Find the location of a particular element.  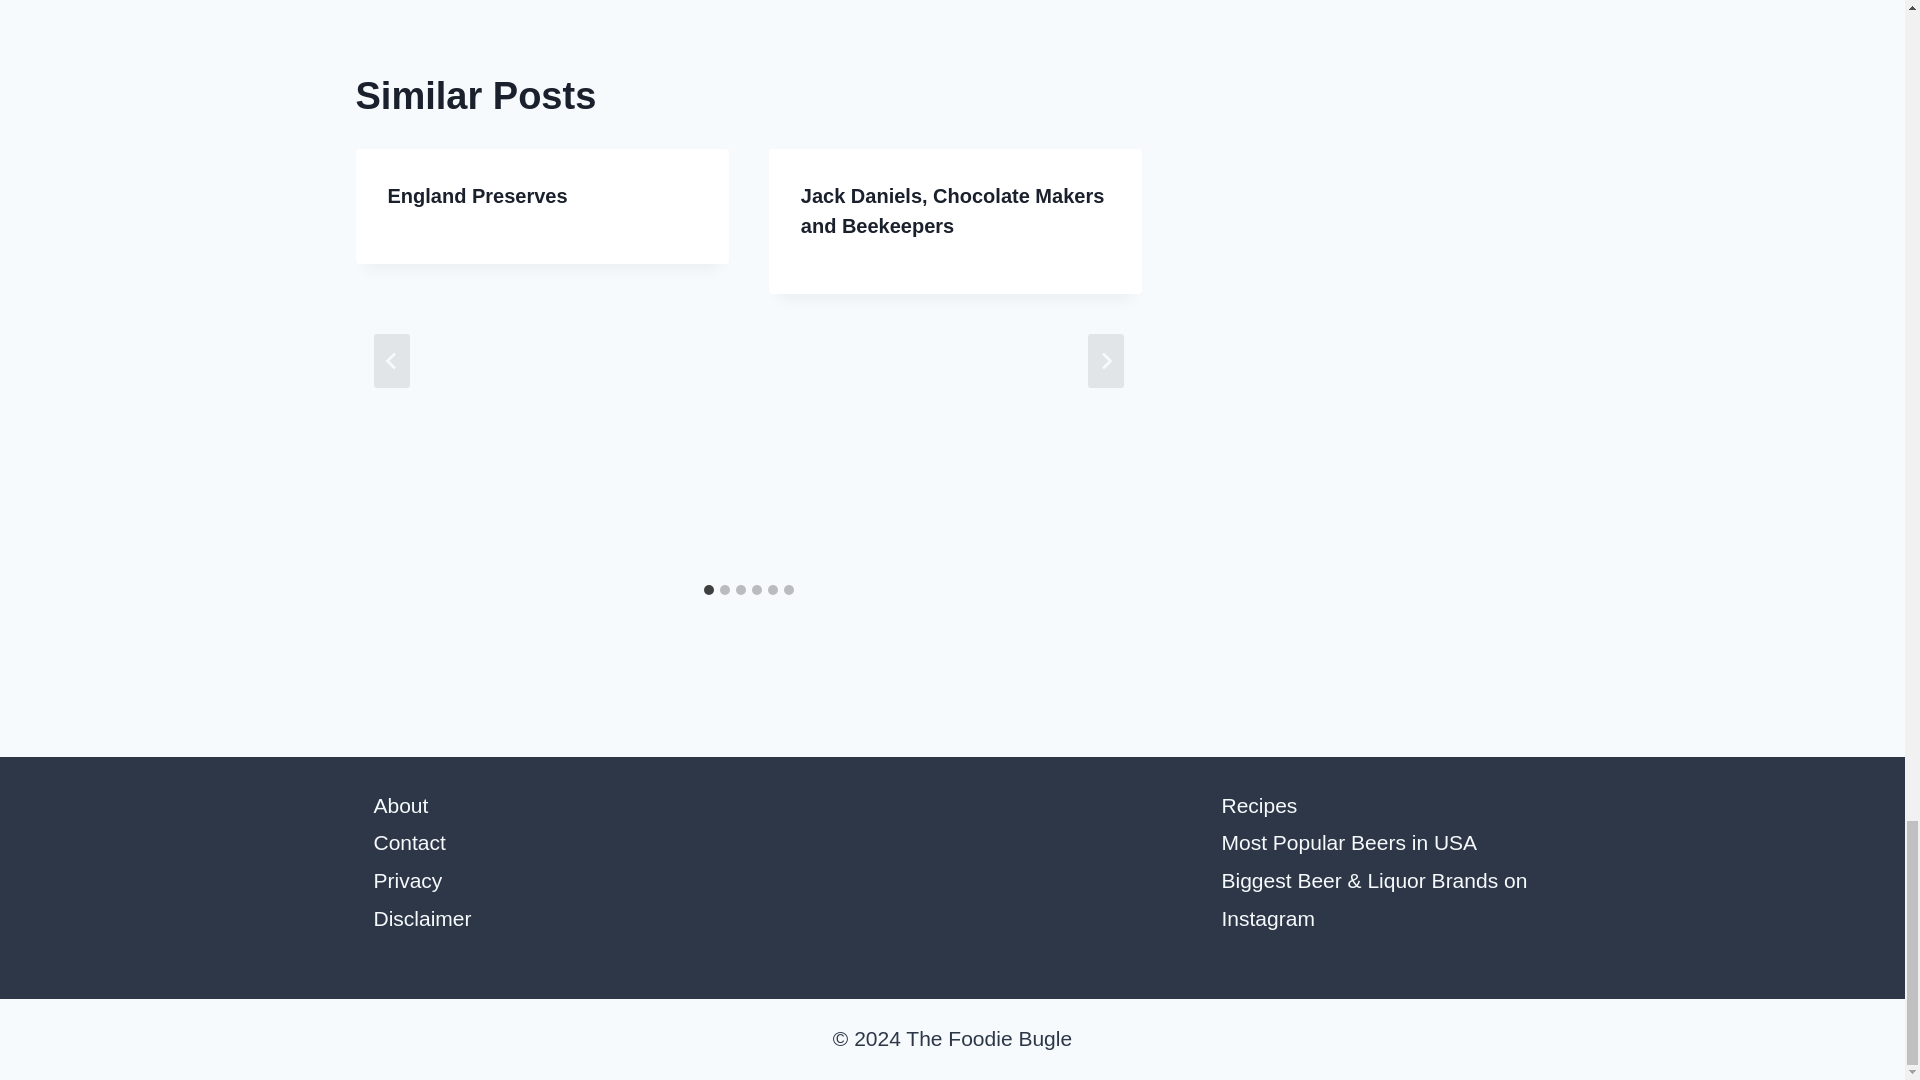

Disclaimer is located at coordinates (423, 918).